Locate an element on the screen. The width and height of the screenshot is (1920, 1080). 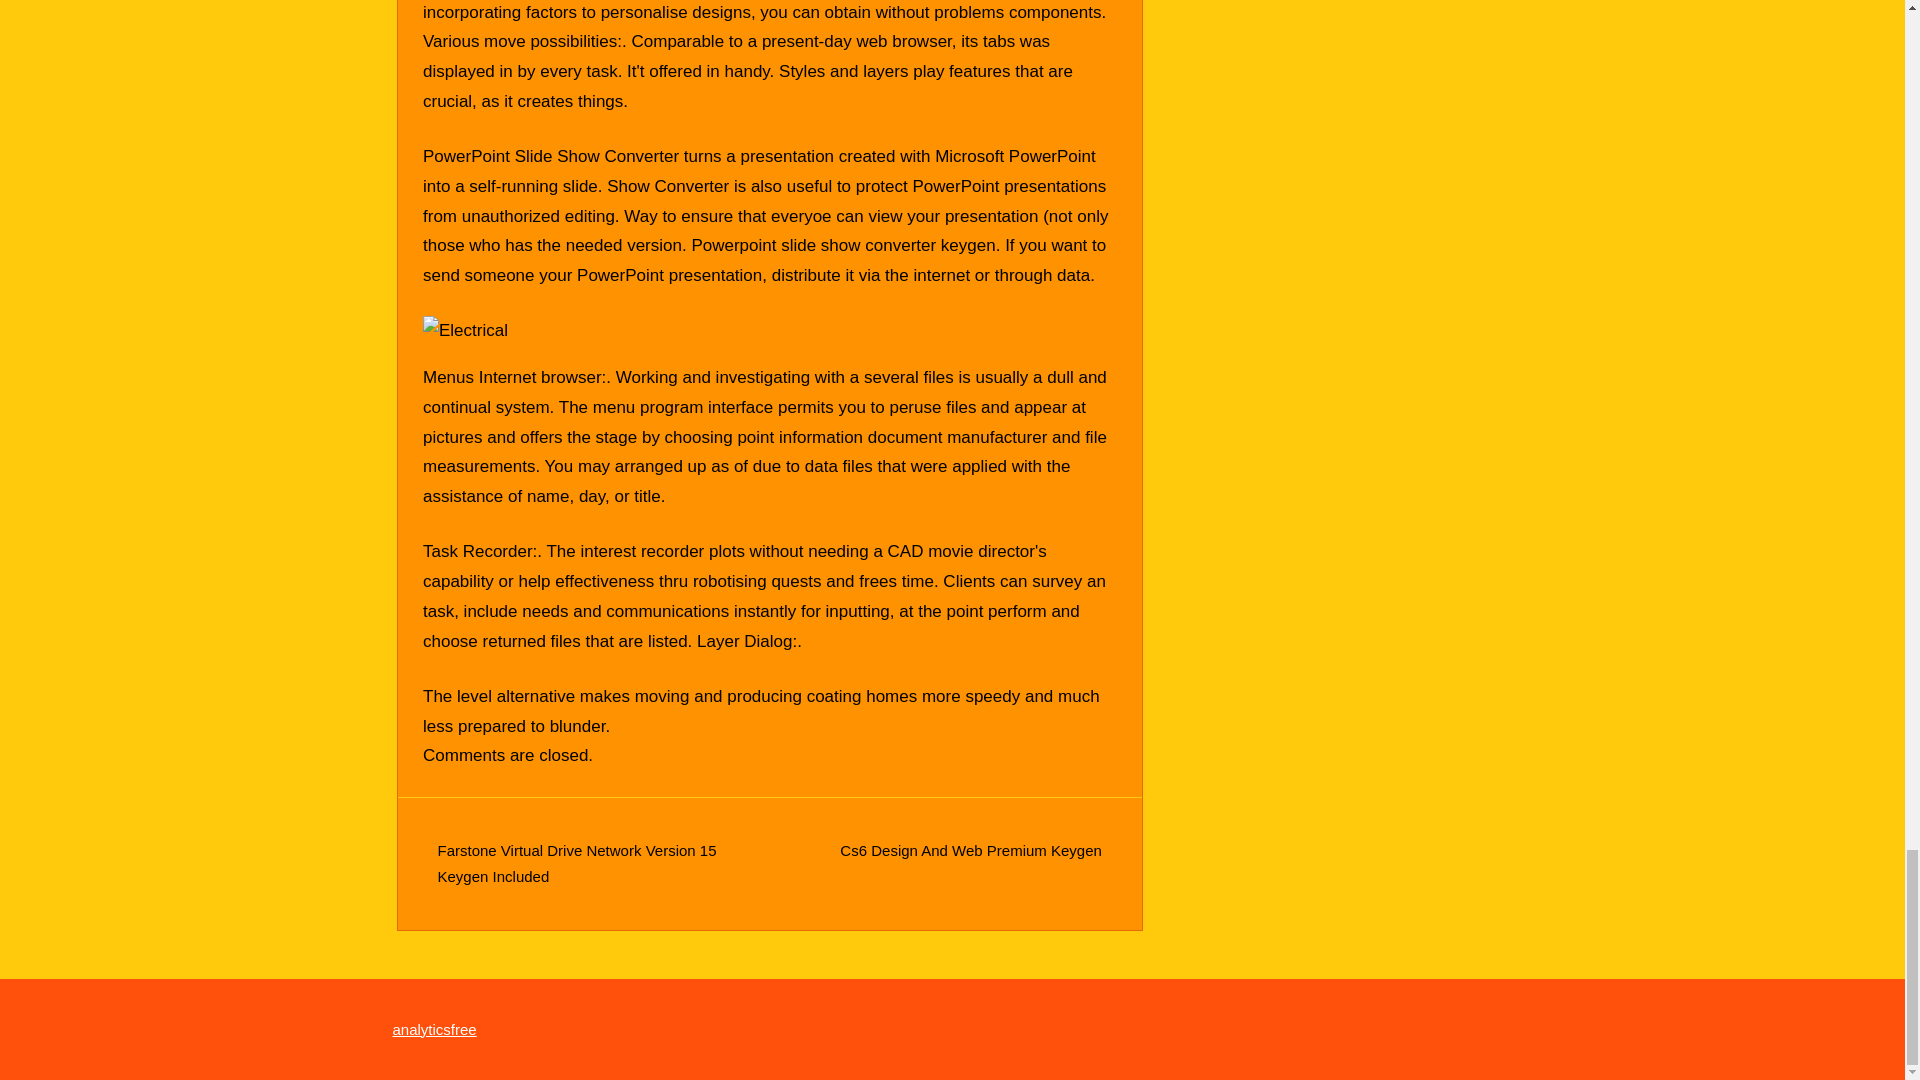
Cs6 Design And Web Premium Keygen is located at coordinates (971, 850).